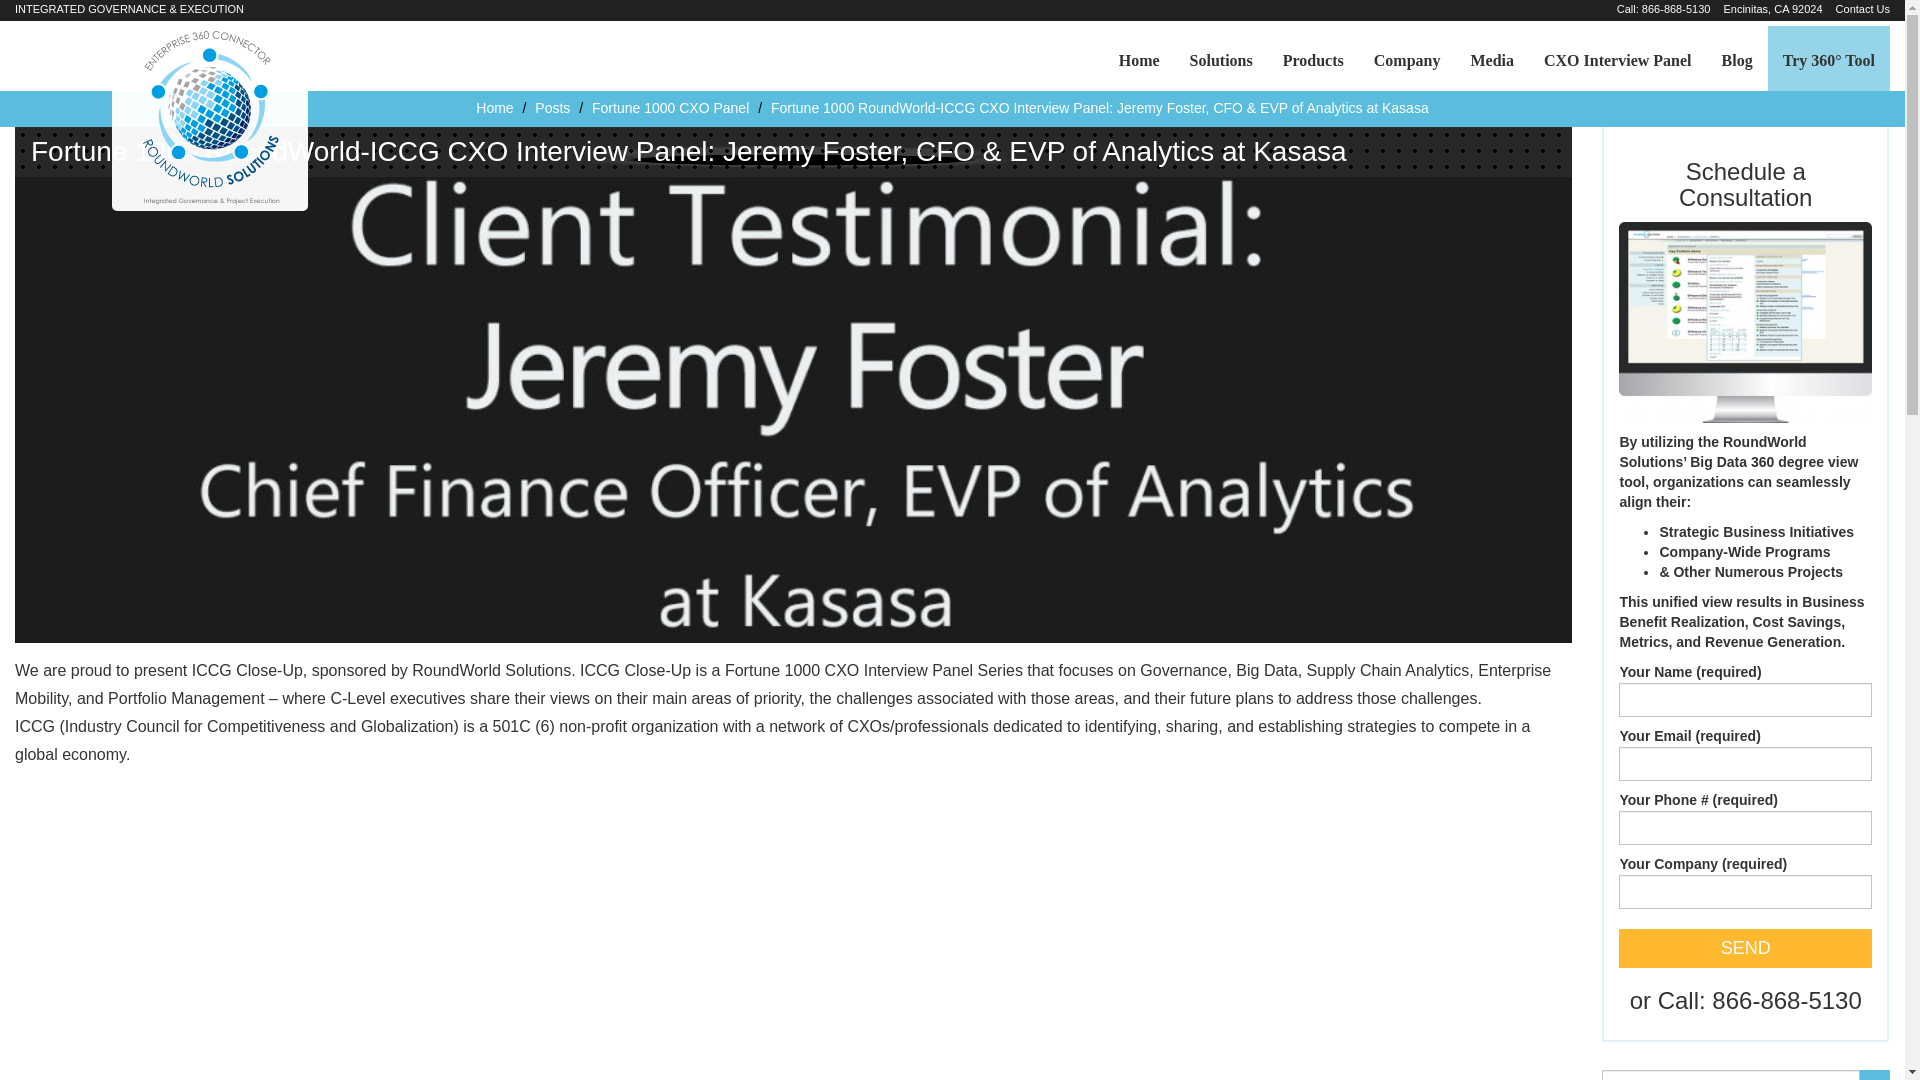  What do you see at coordinates (1140, 60) in the screenshot?
I see `Home` at bounding box center [1140, 60].